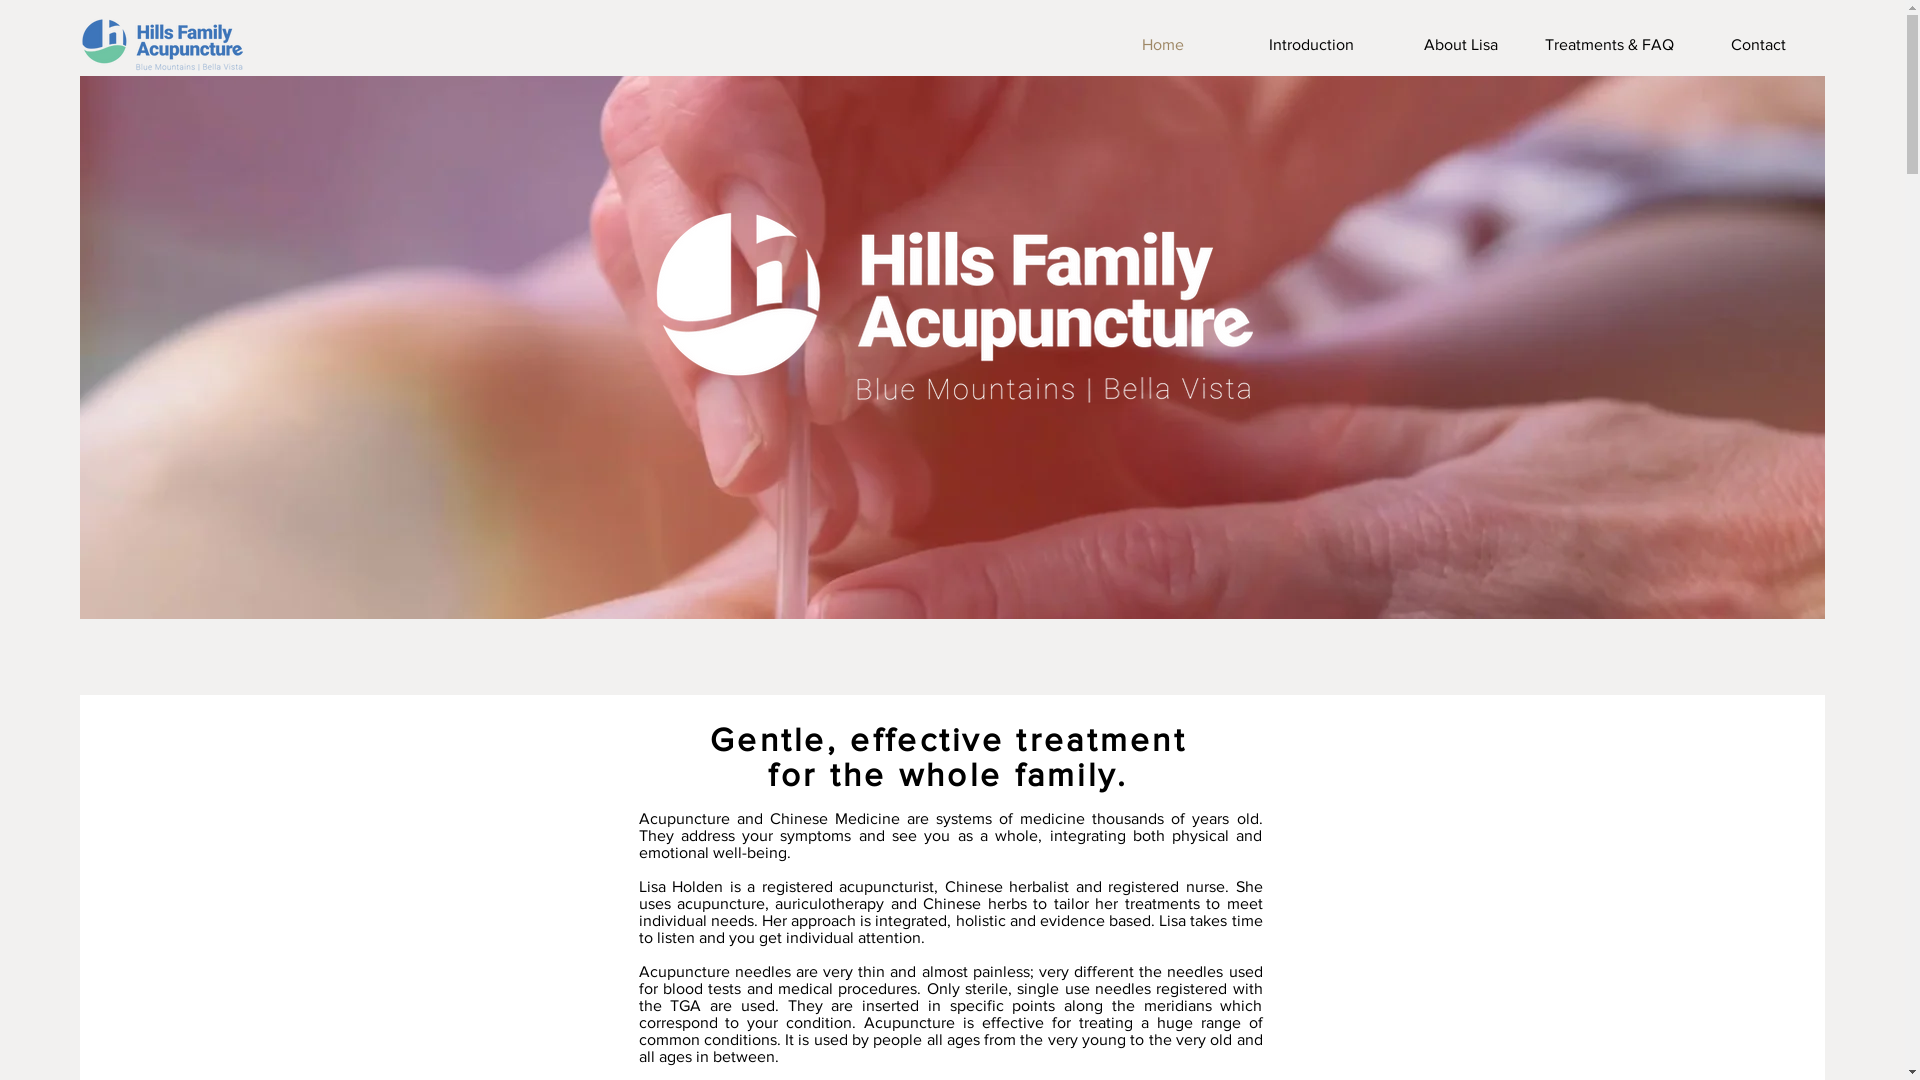 This screenshot has width=1920, height=1080. Describe the element at coordinates (1162, 45) in the screenshot. I see `Home` at that location.